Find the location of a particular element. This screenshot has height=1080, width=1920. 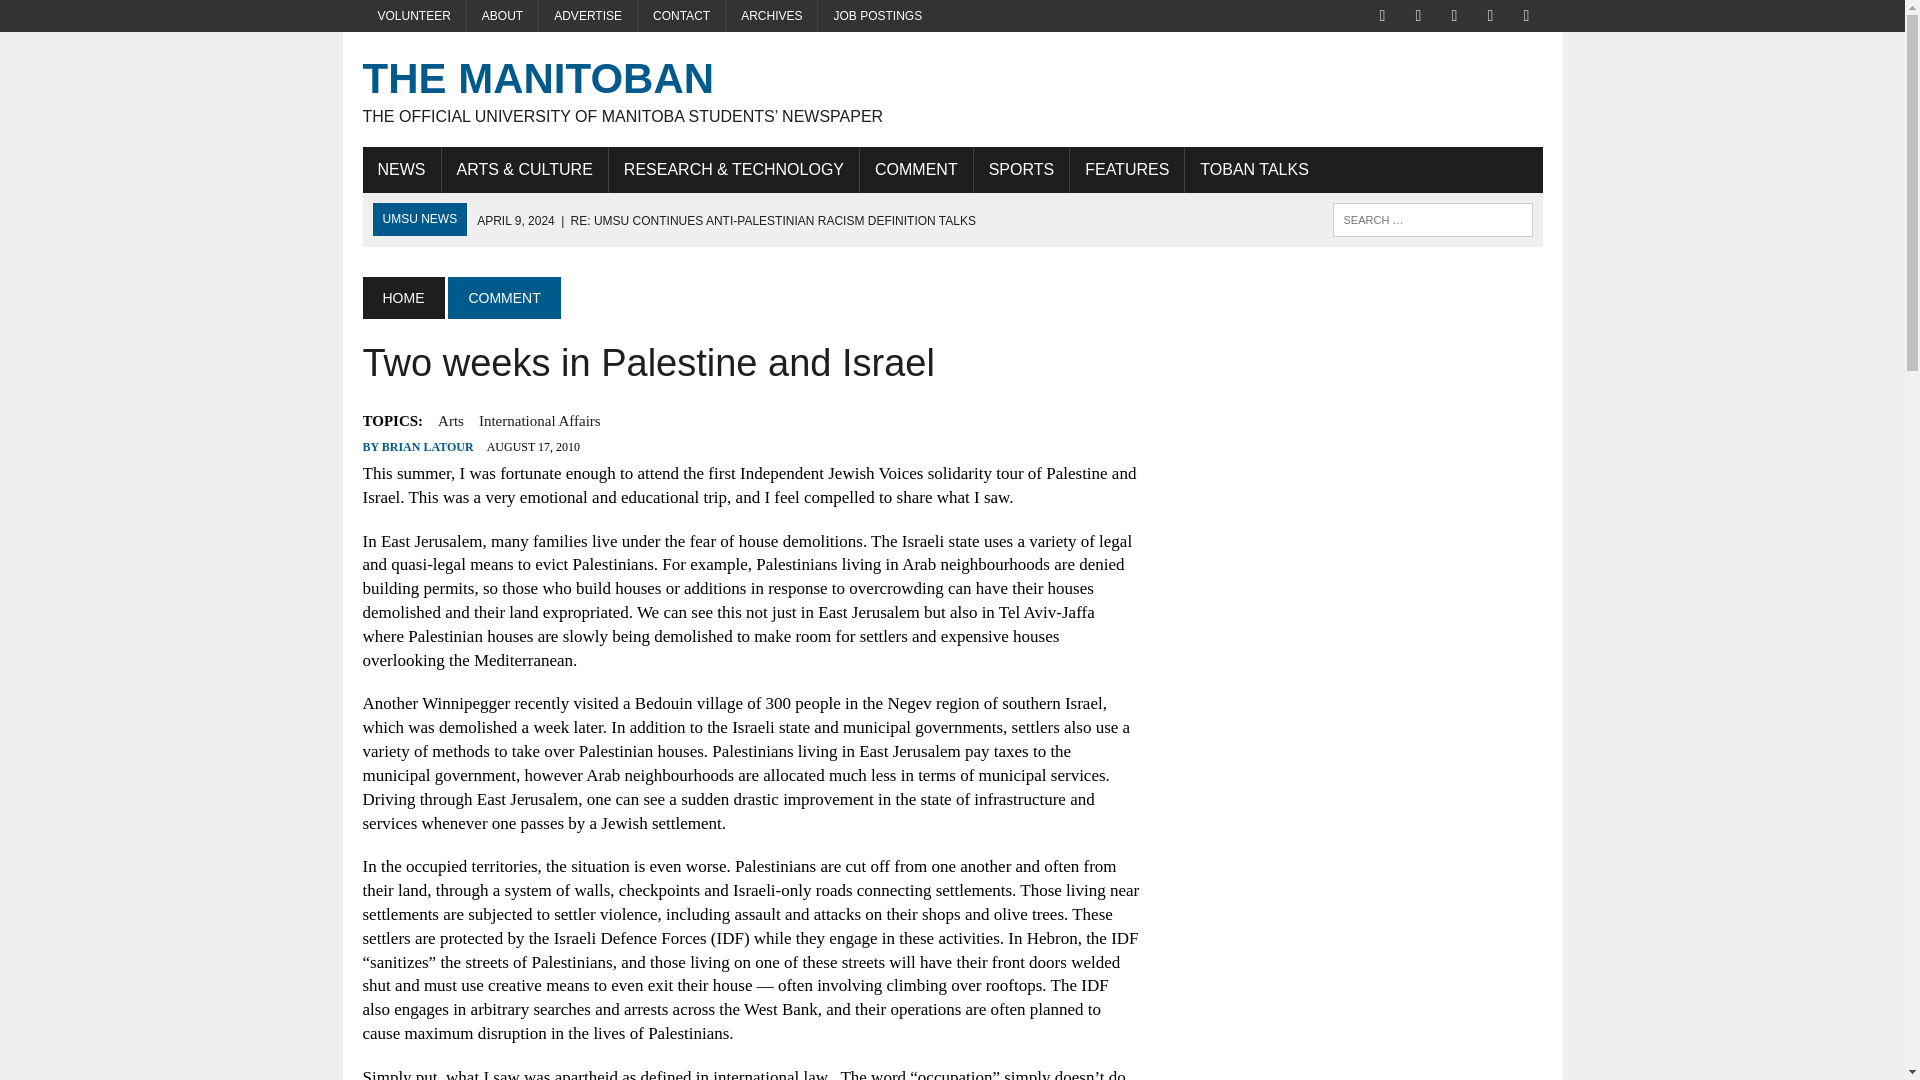

Search is located at coordinates (100, 19).